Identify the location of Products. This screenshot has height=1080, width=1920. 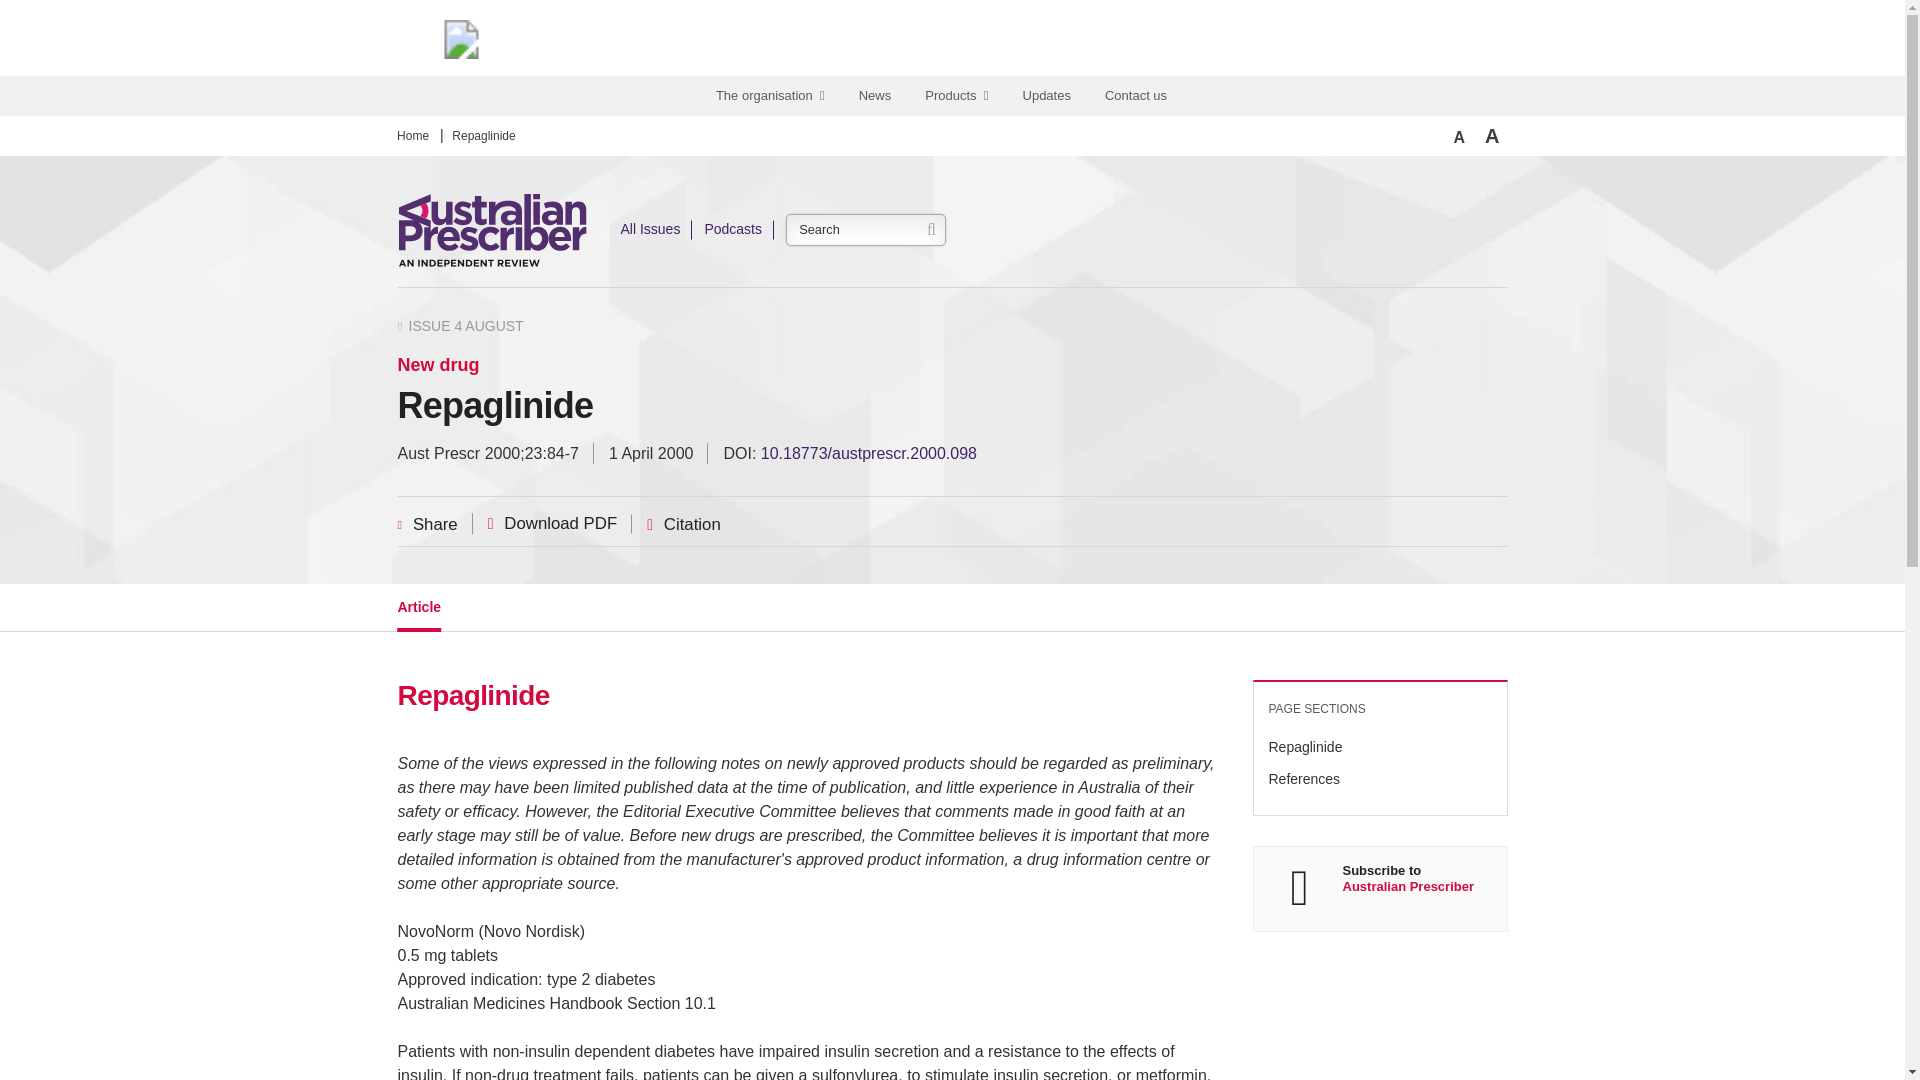
(959, 96).